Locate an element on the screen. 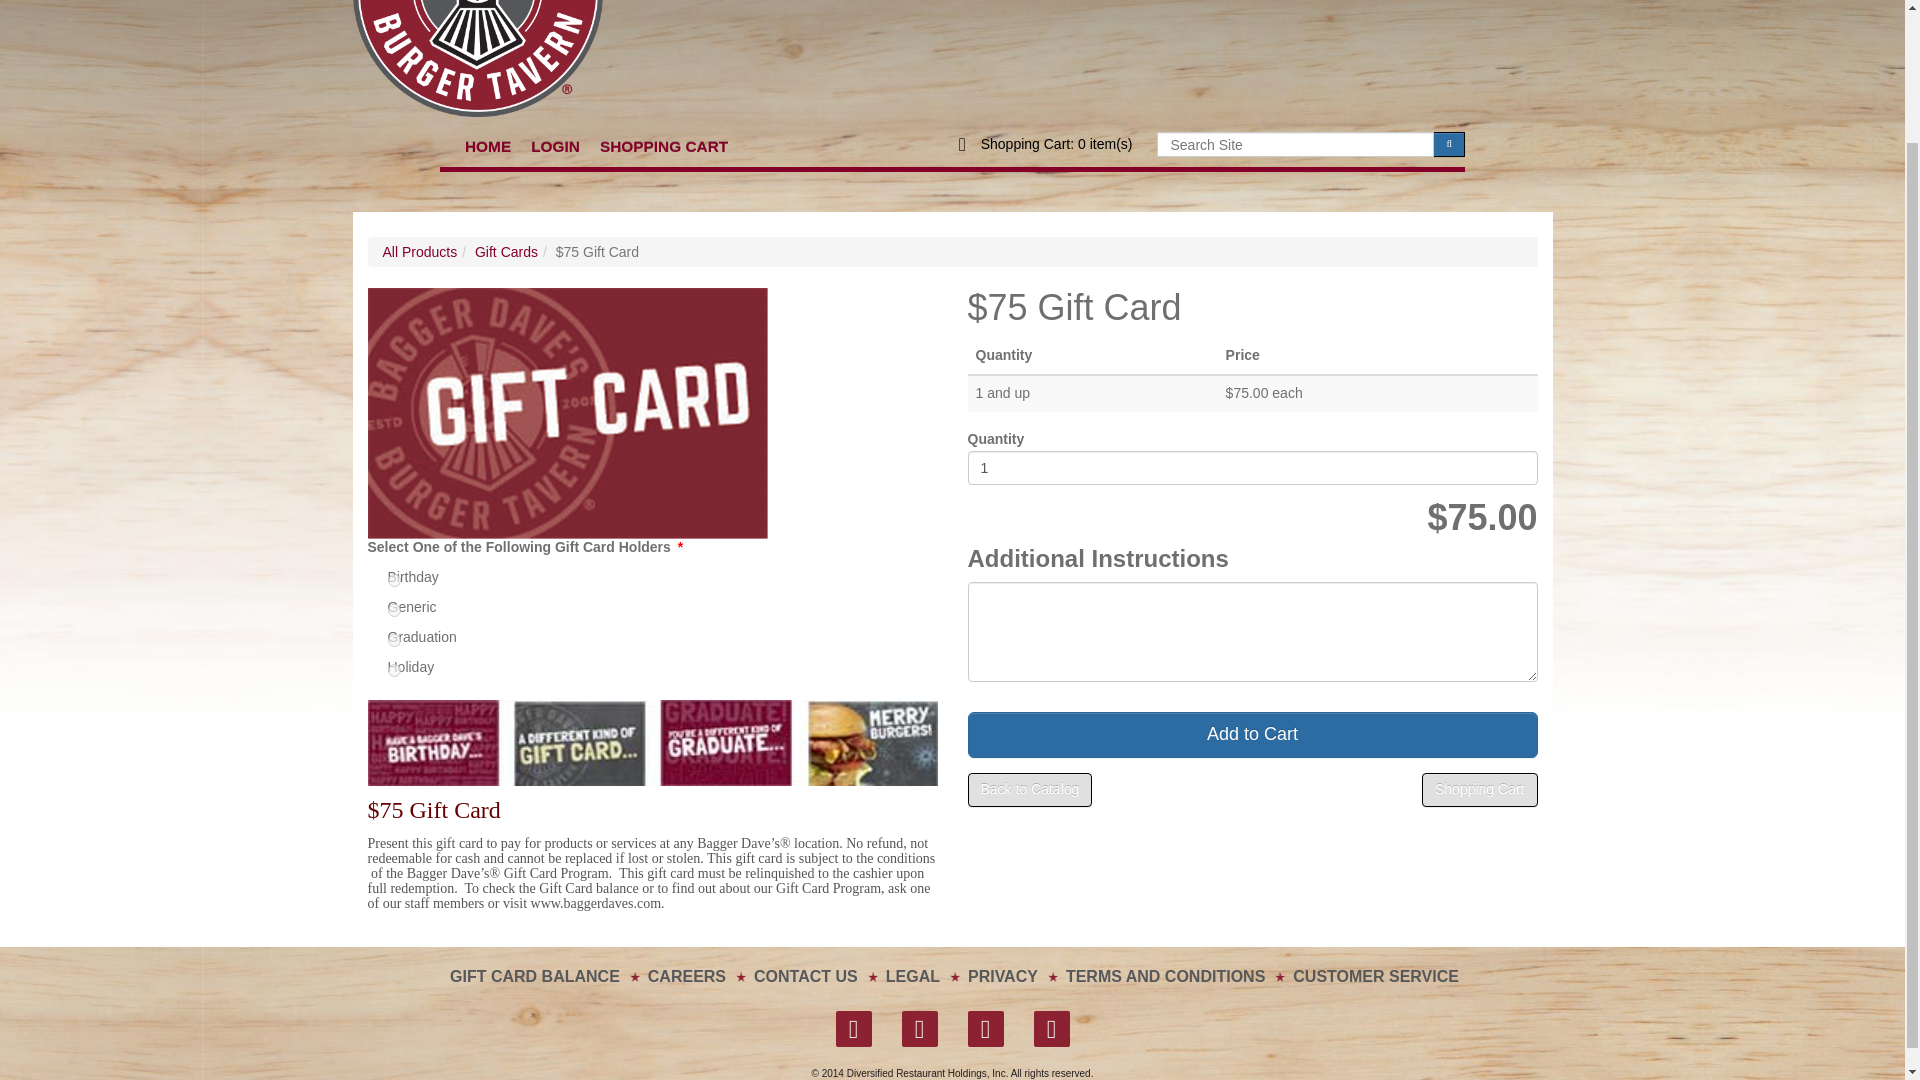  Instagram is located at coordinates (1052, 1028).